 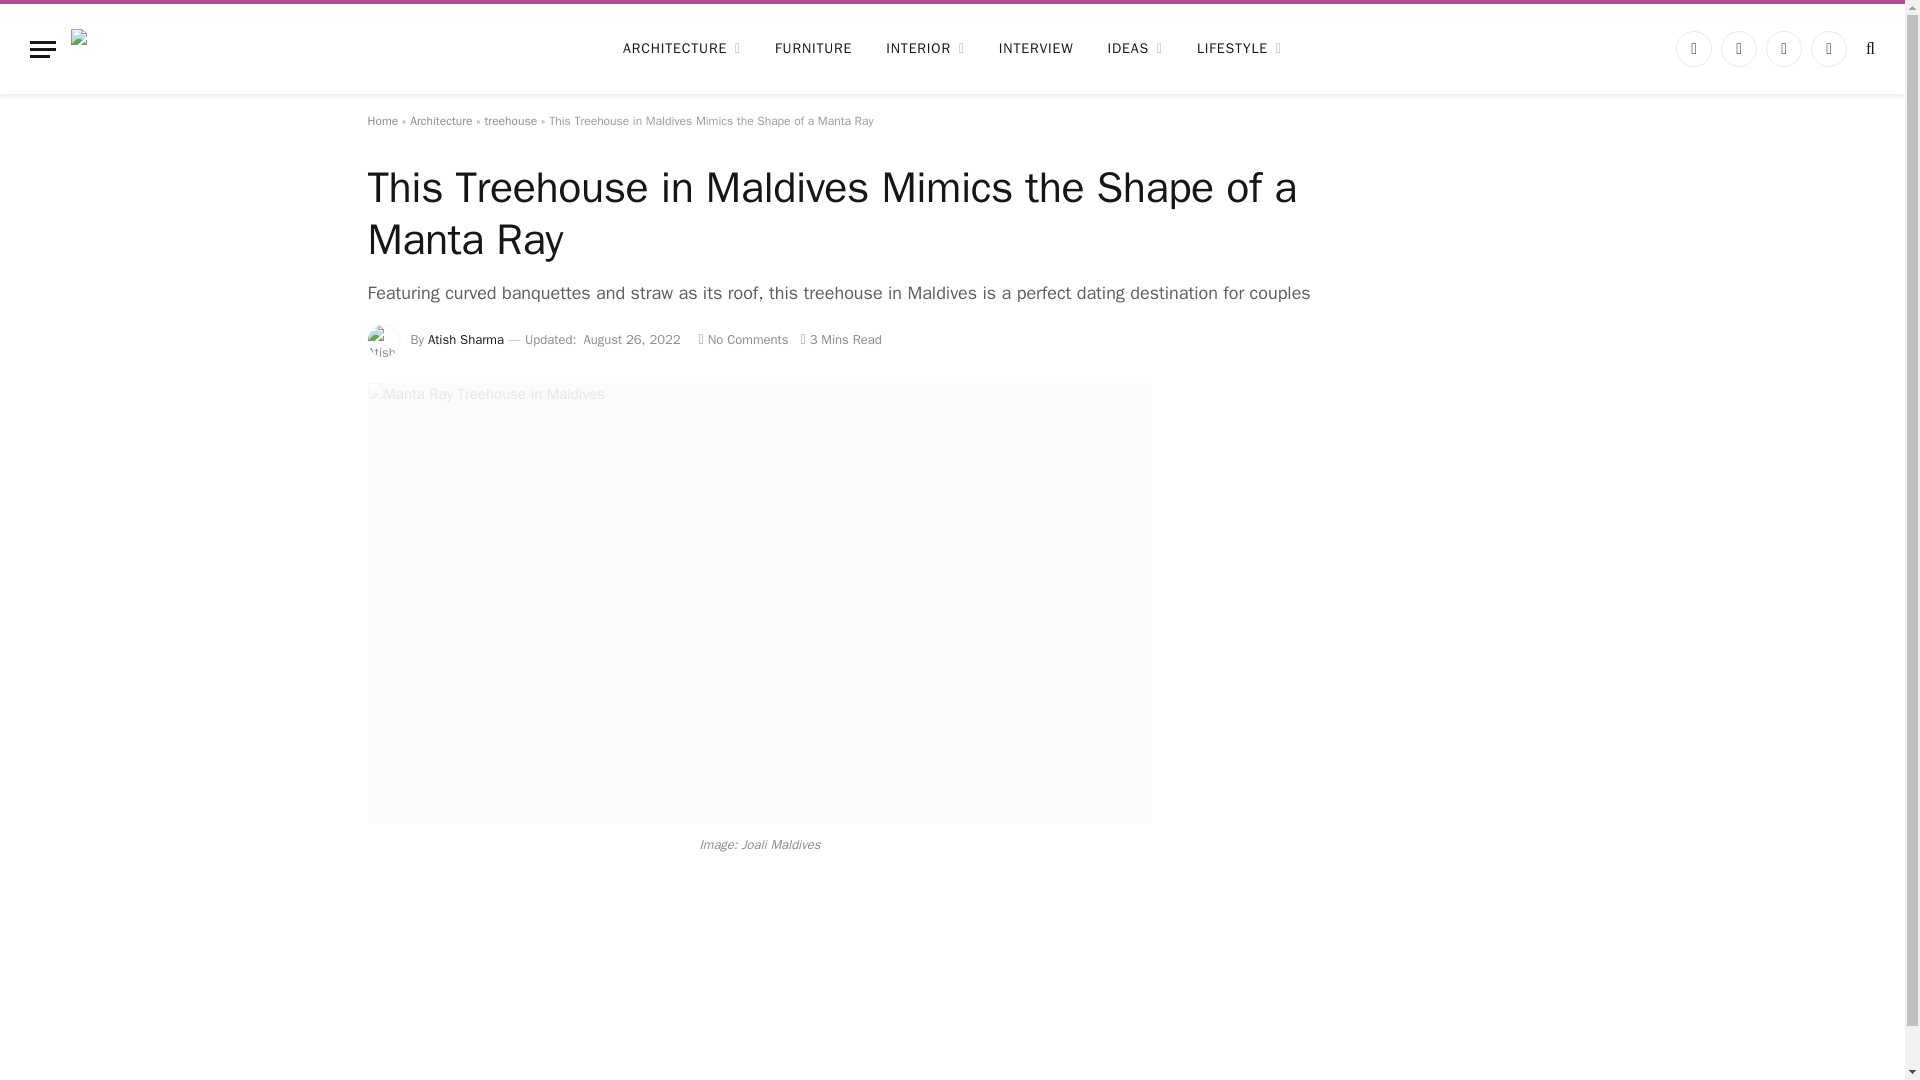 What do you see at coordinates (466, 338) in the screenshot?
I see `Posts by Atish Sharma` at bounding box center [466, 338].